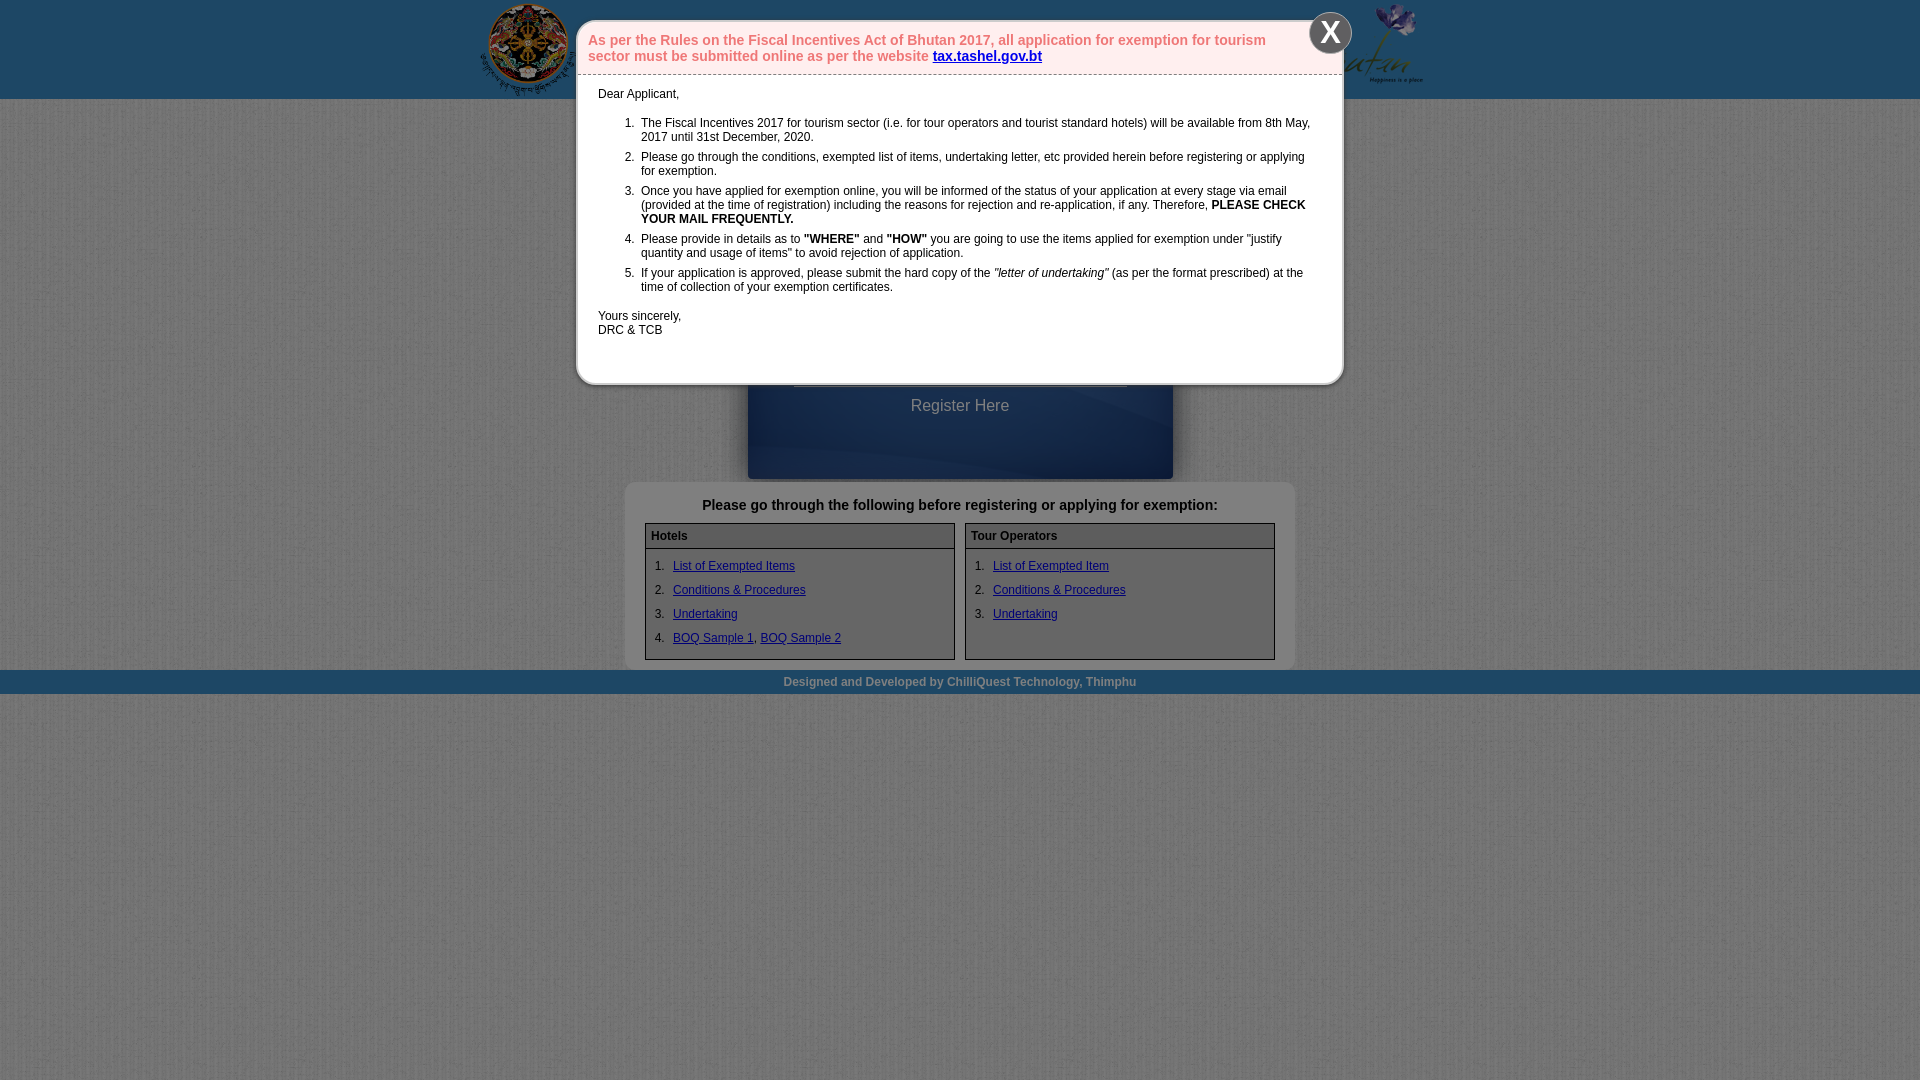 This screenshot has width=1920, height=1080. Describe the element at coordinates (800, 638) in the screenshot. I see `BOQ Sample 2` at that location.